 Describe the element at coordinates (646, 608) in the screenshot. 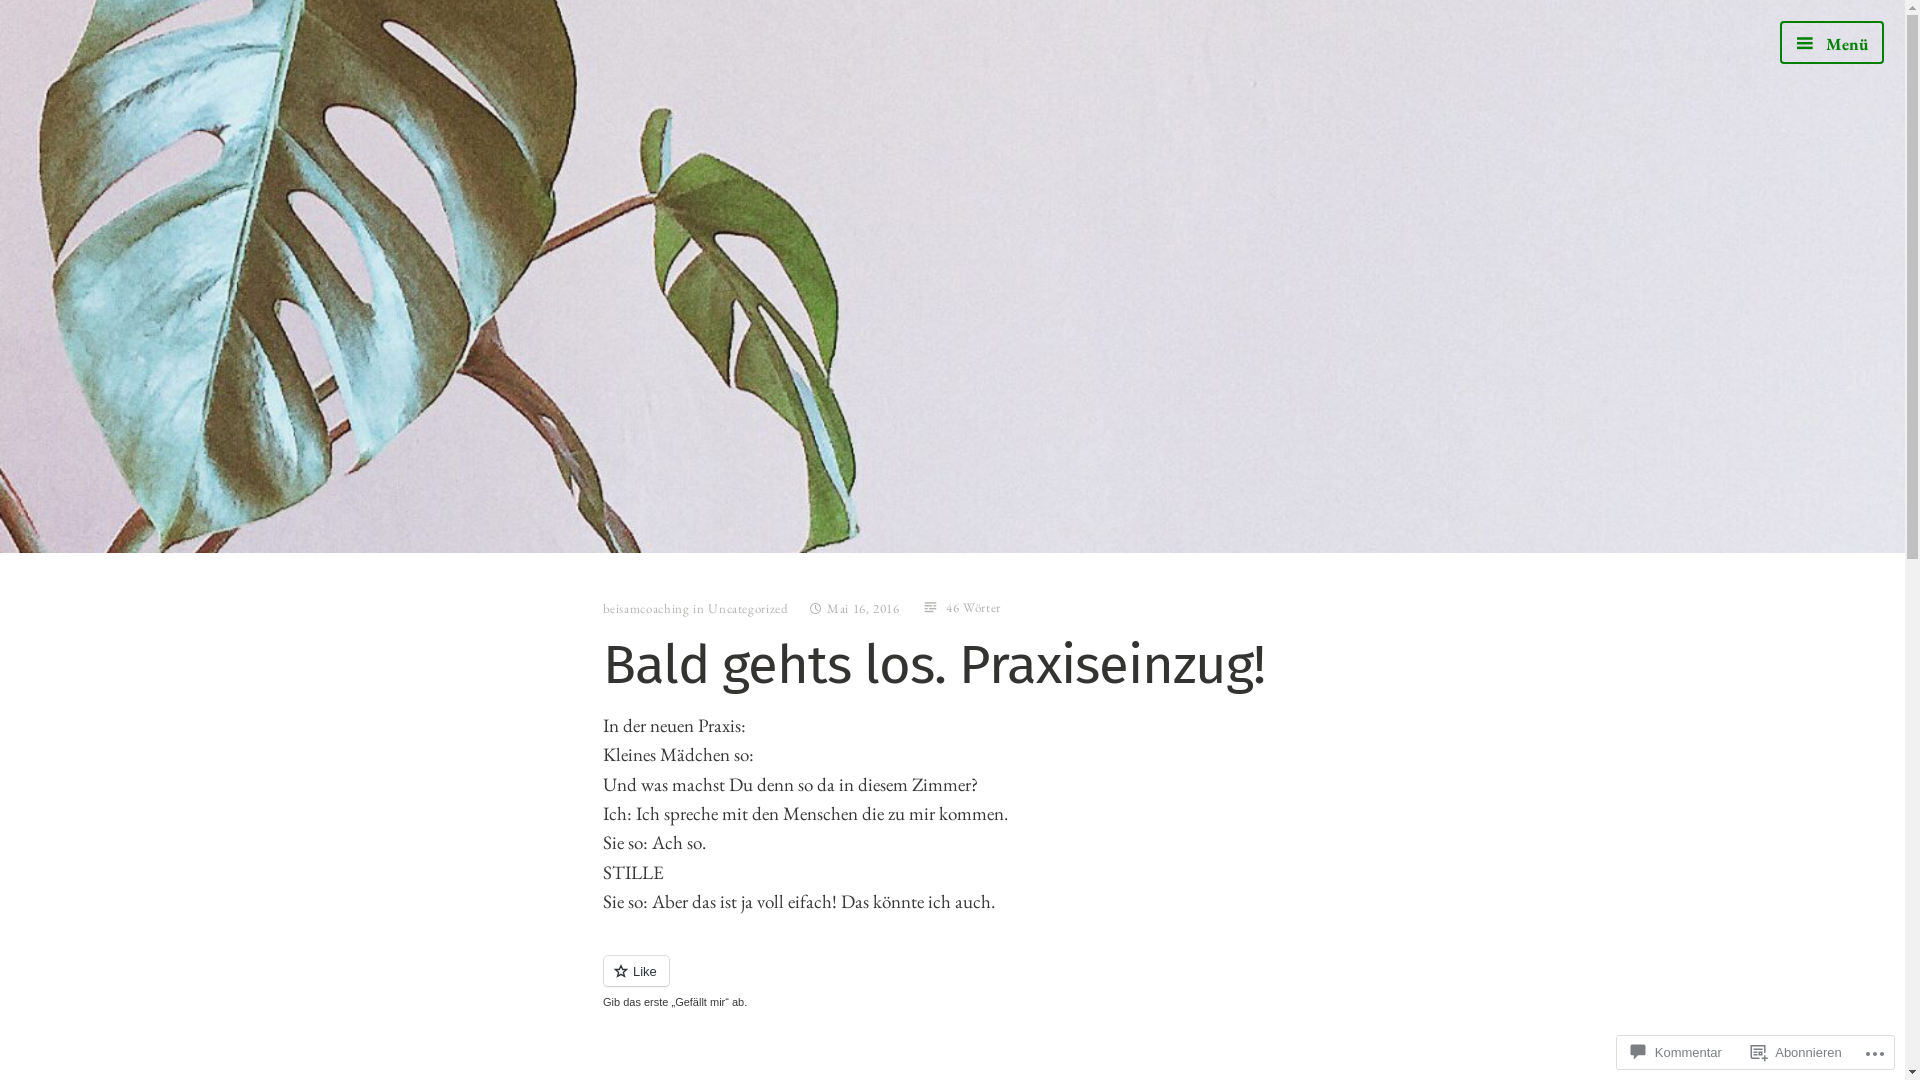

I see `beisamcoaching` at that location.